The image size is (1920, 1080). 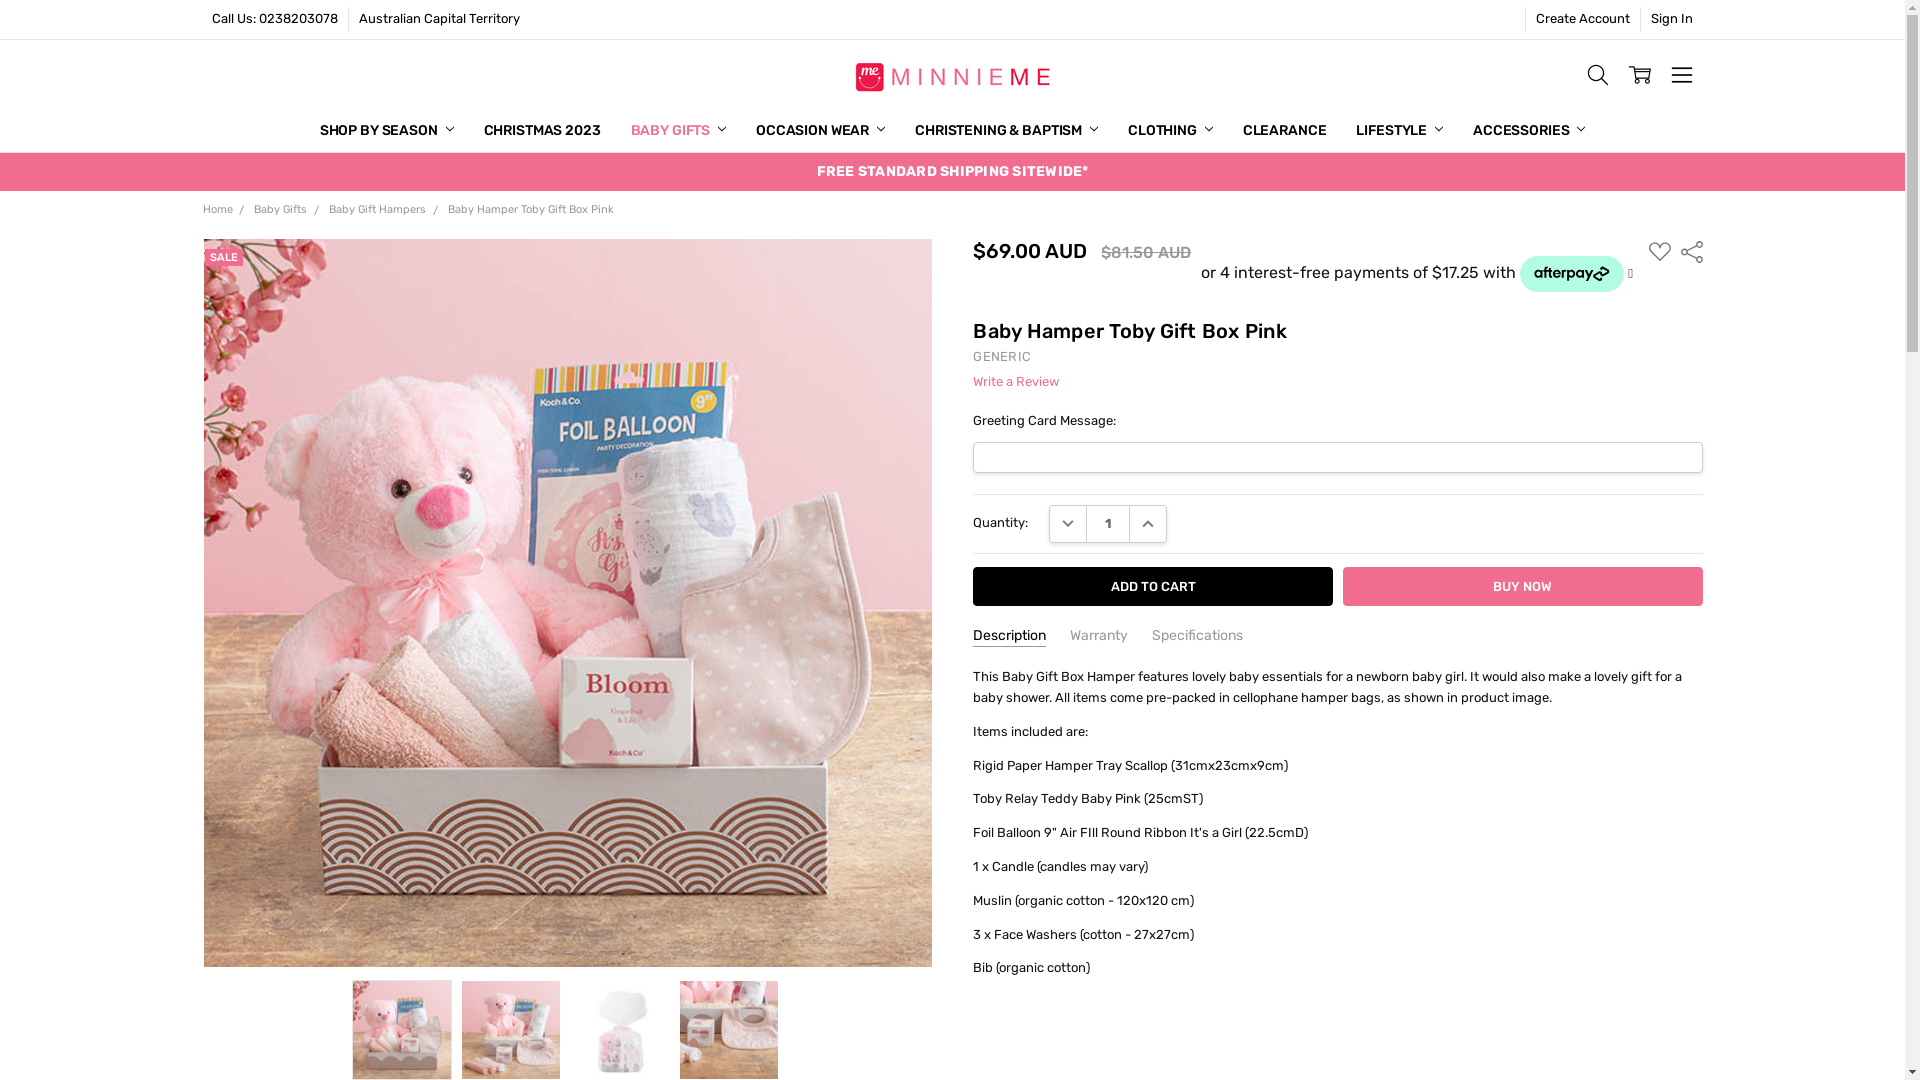 What do you see at coordinates (1068, 524) in the screenshot?
I see `DECREASE QUANTITY:` at bounding box center [1068, 524].